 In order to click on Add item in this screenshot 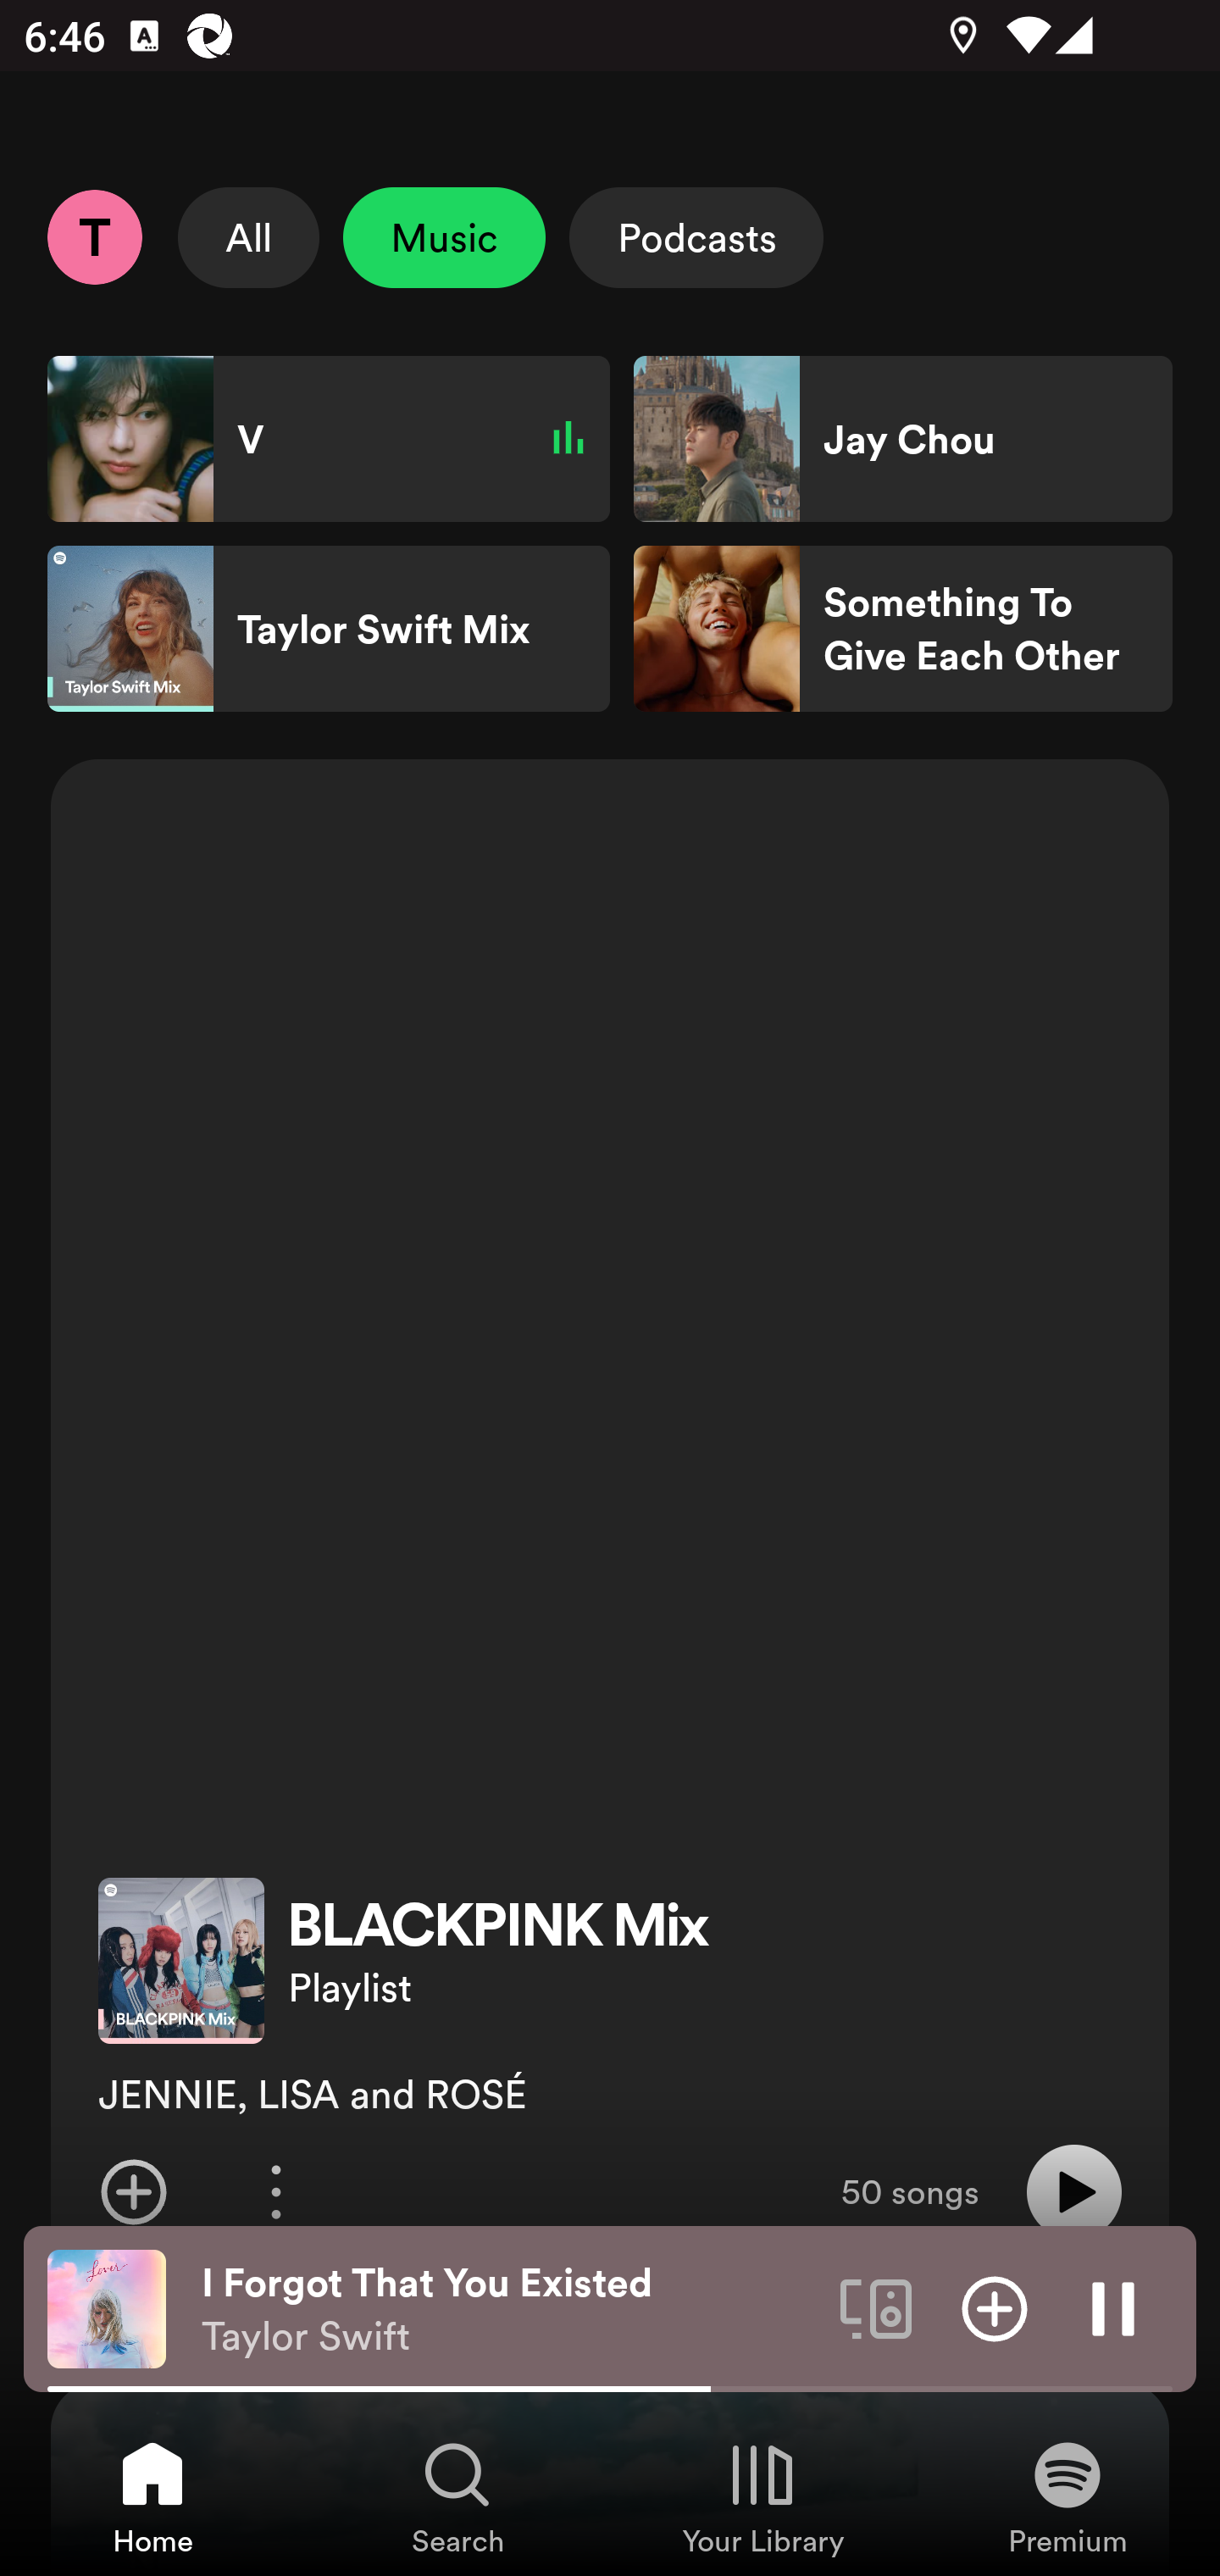, I will do `click(133, 2191)`.